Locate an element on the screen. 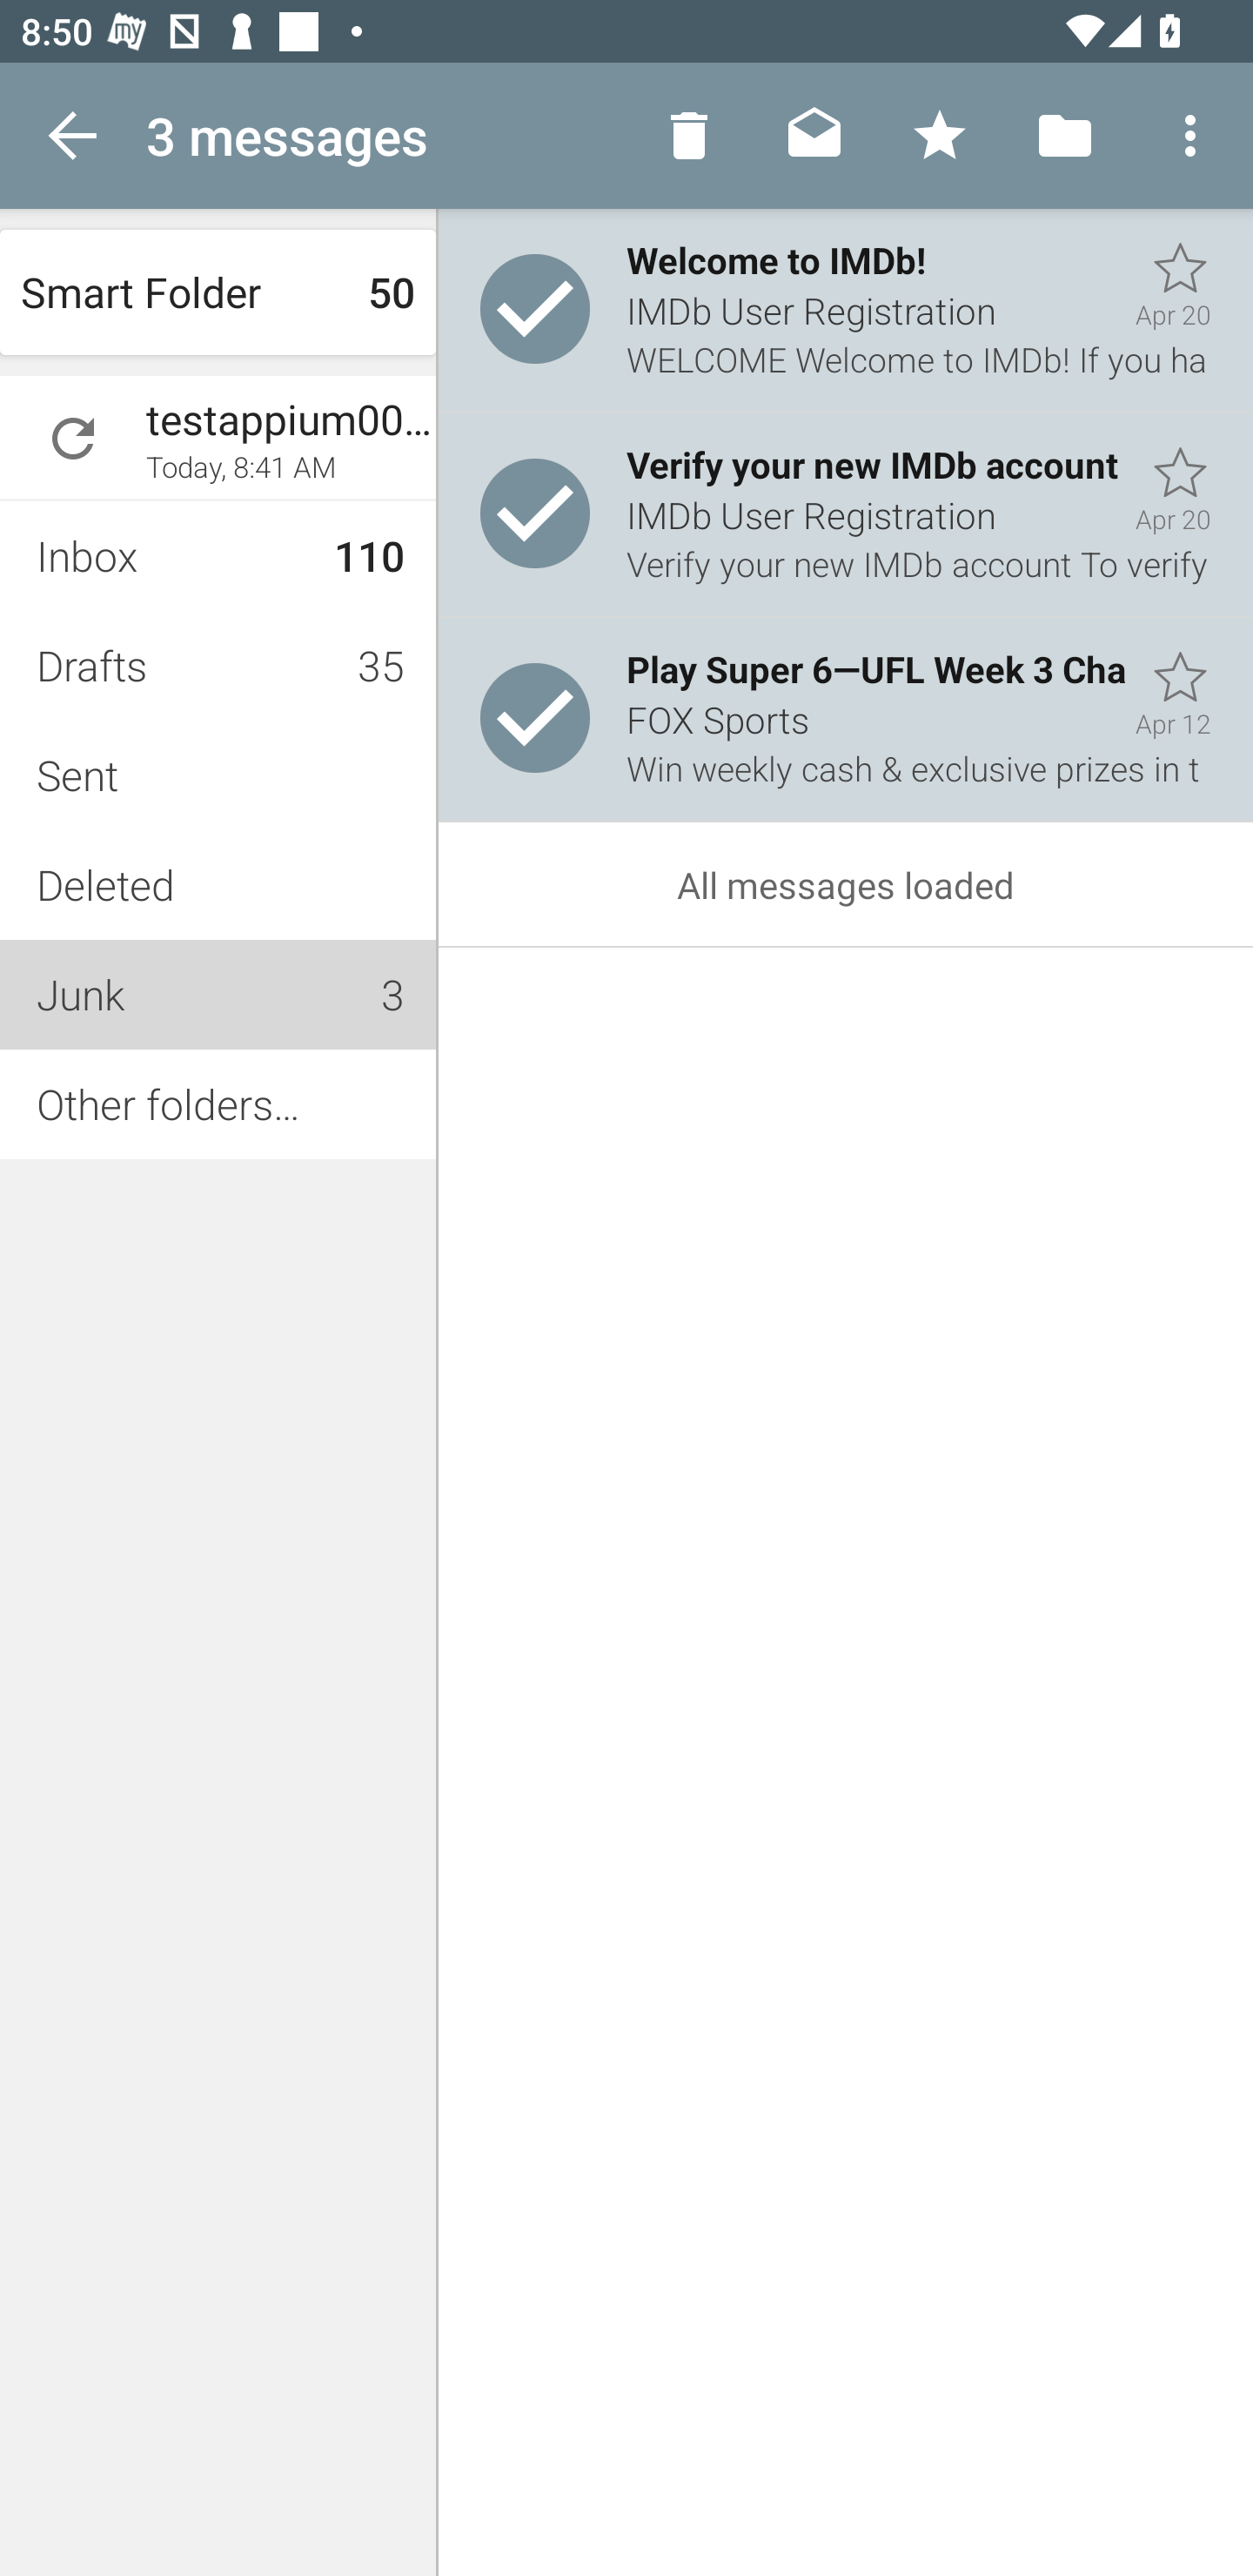 The height and width of the screenshot is (2576, 1253). Other folders… is located at coordinates (218, 1104).